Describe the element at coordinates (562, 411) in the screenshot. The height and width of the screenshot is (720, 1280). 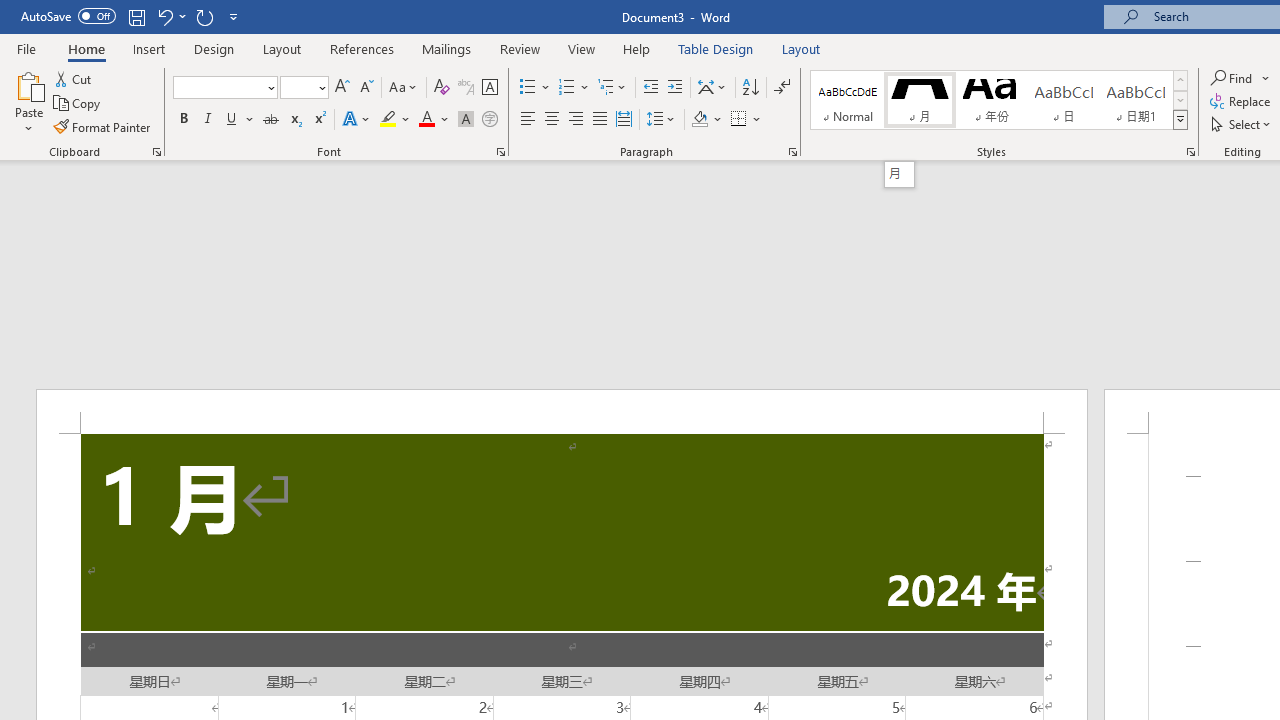
I see `Header -Section 1-` at that location.